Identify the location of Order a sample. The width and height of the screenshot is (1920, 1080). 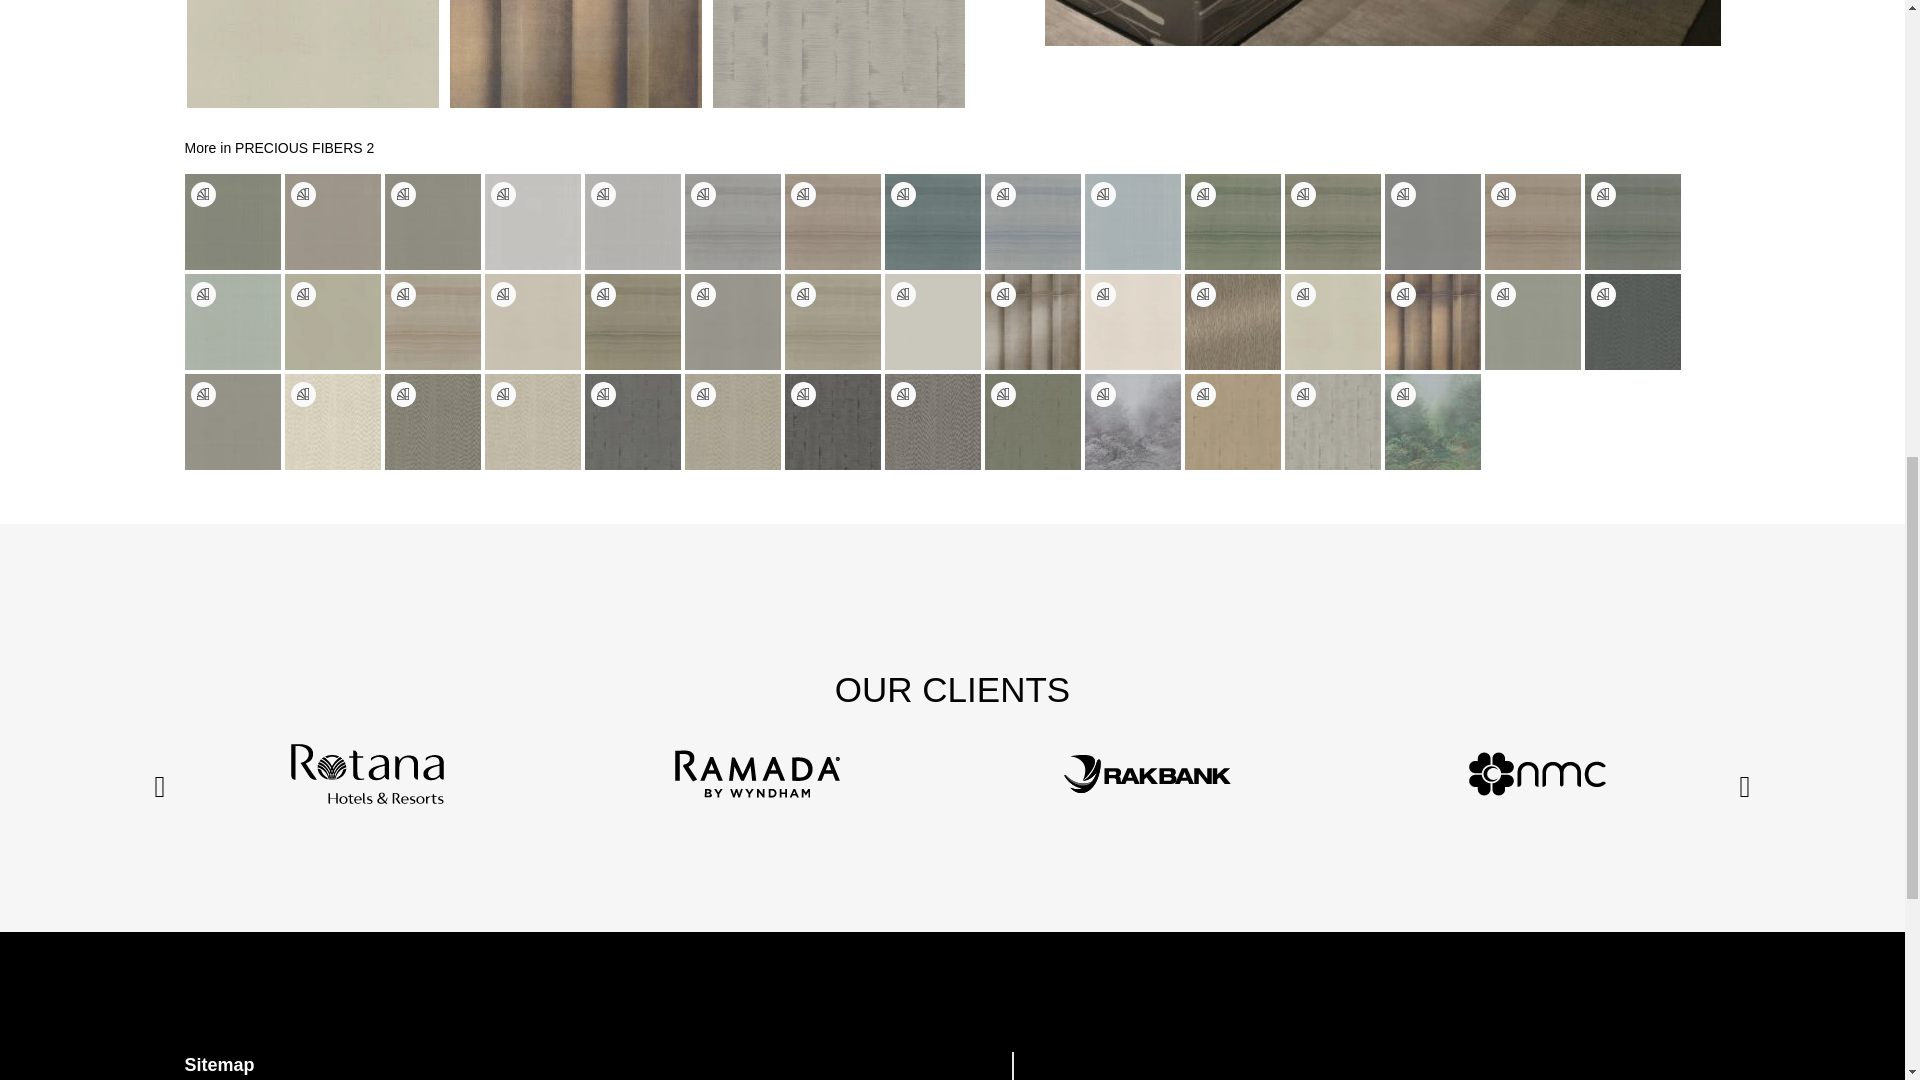
(402, 194).